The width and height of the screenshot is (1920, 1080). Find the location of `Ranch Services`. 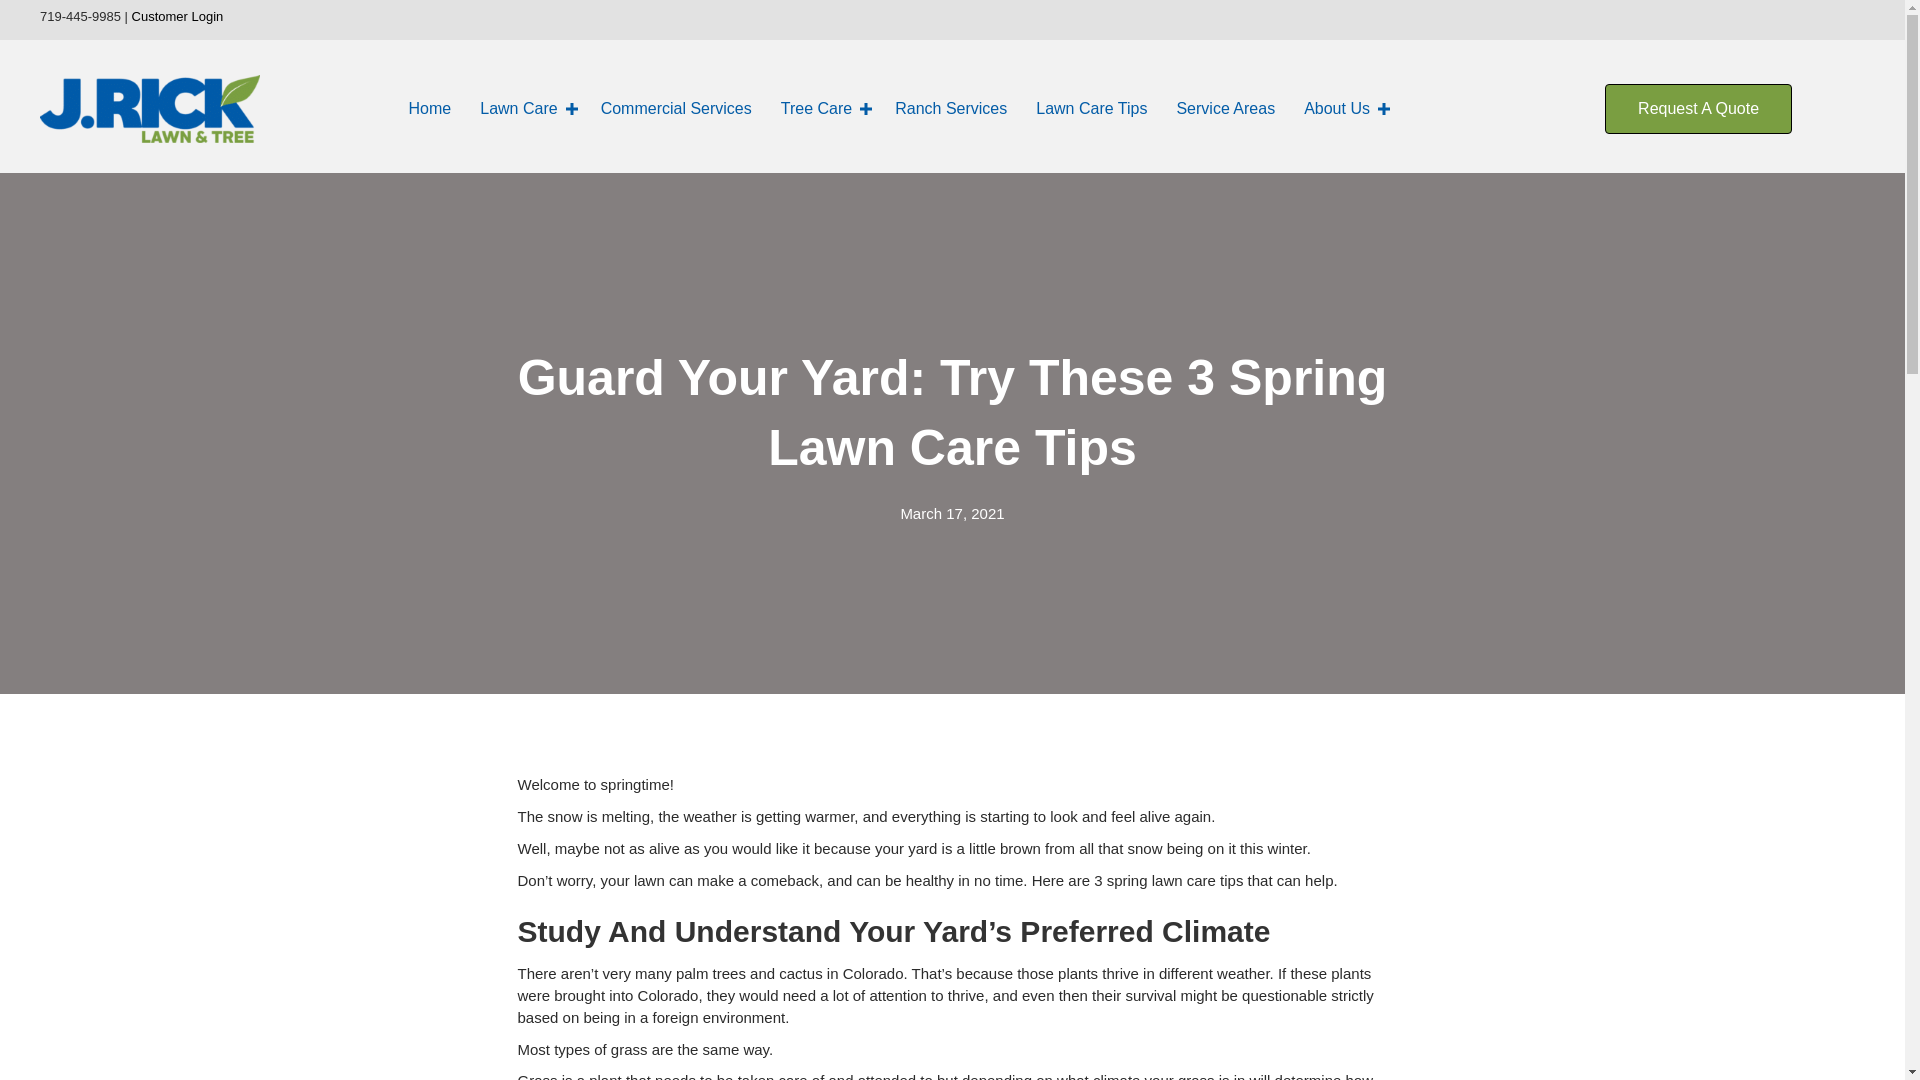

Ranch Services is located at coordinates (951, 108).